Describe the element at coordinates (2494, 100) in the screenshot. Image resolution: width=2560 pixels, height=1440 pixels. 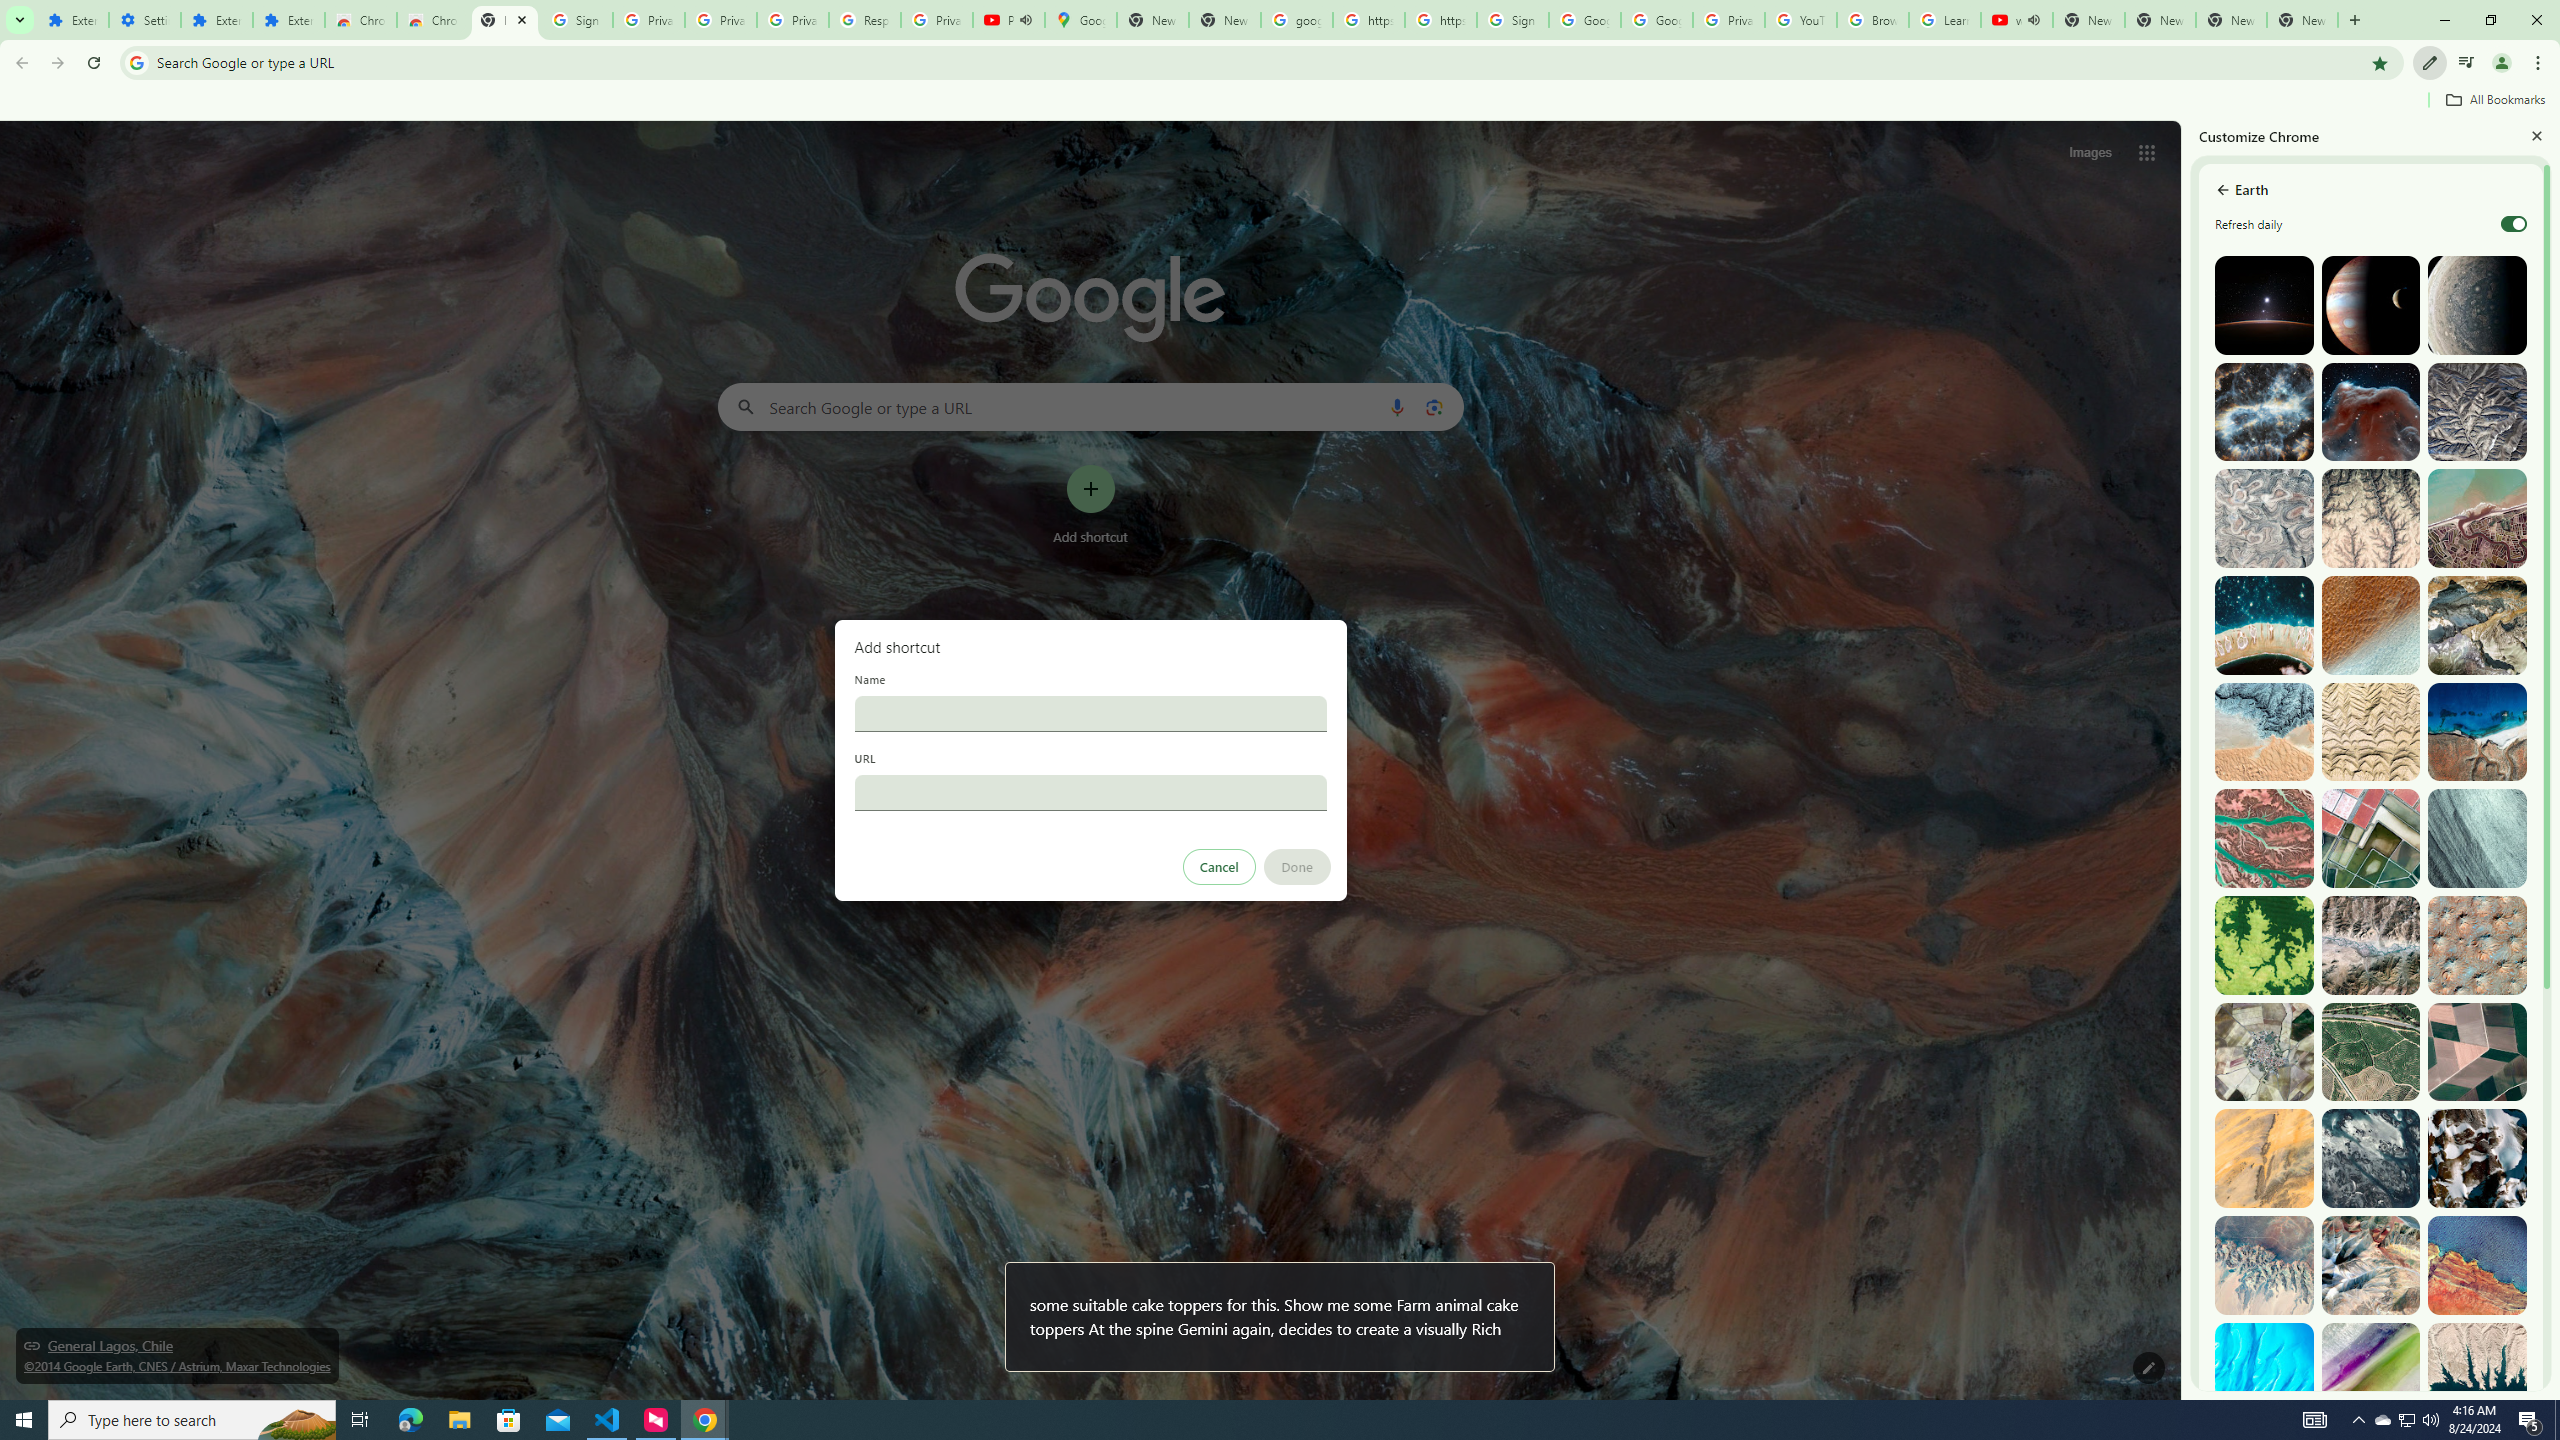
I see `All Bookmarks` at that location.